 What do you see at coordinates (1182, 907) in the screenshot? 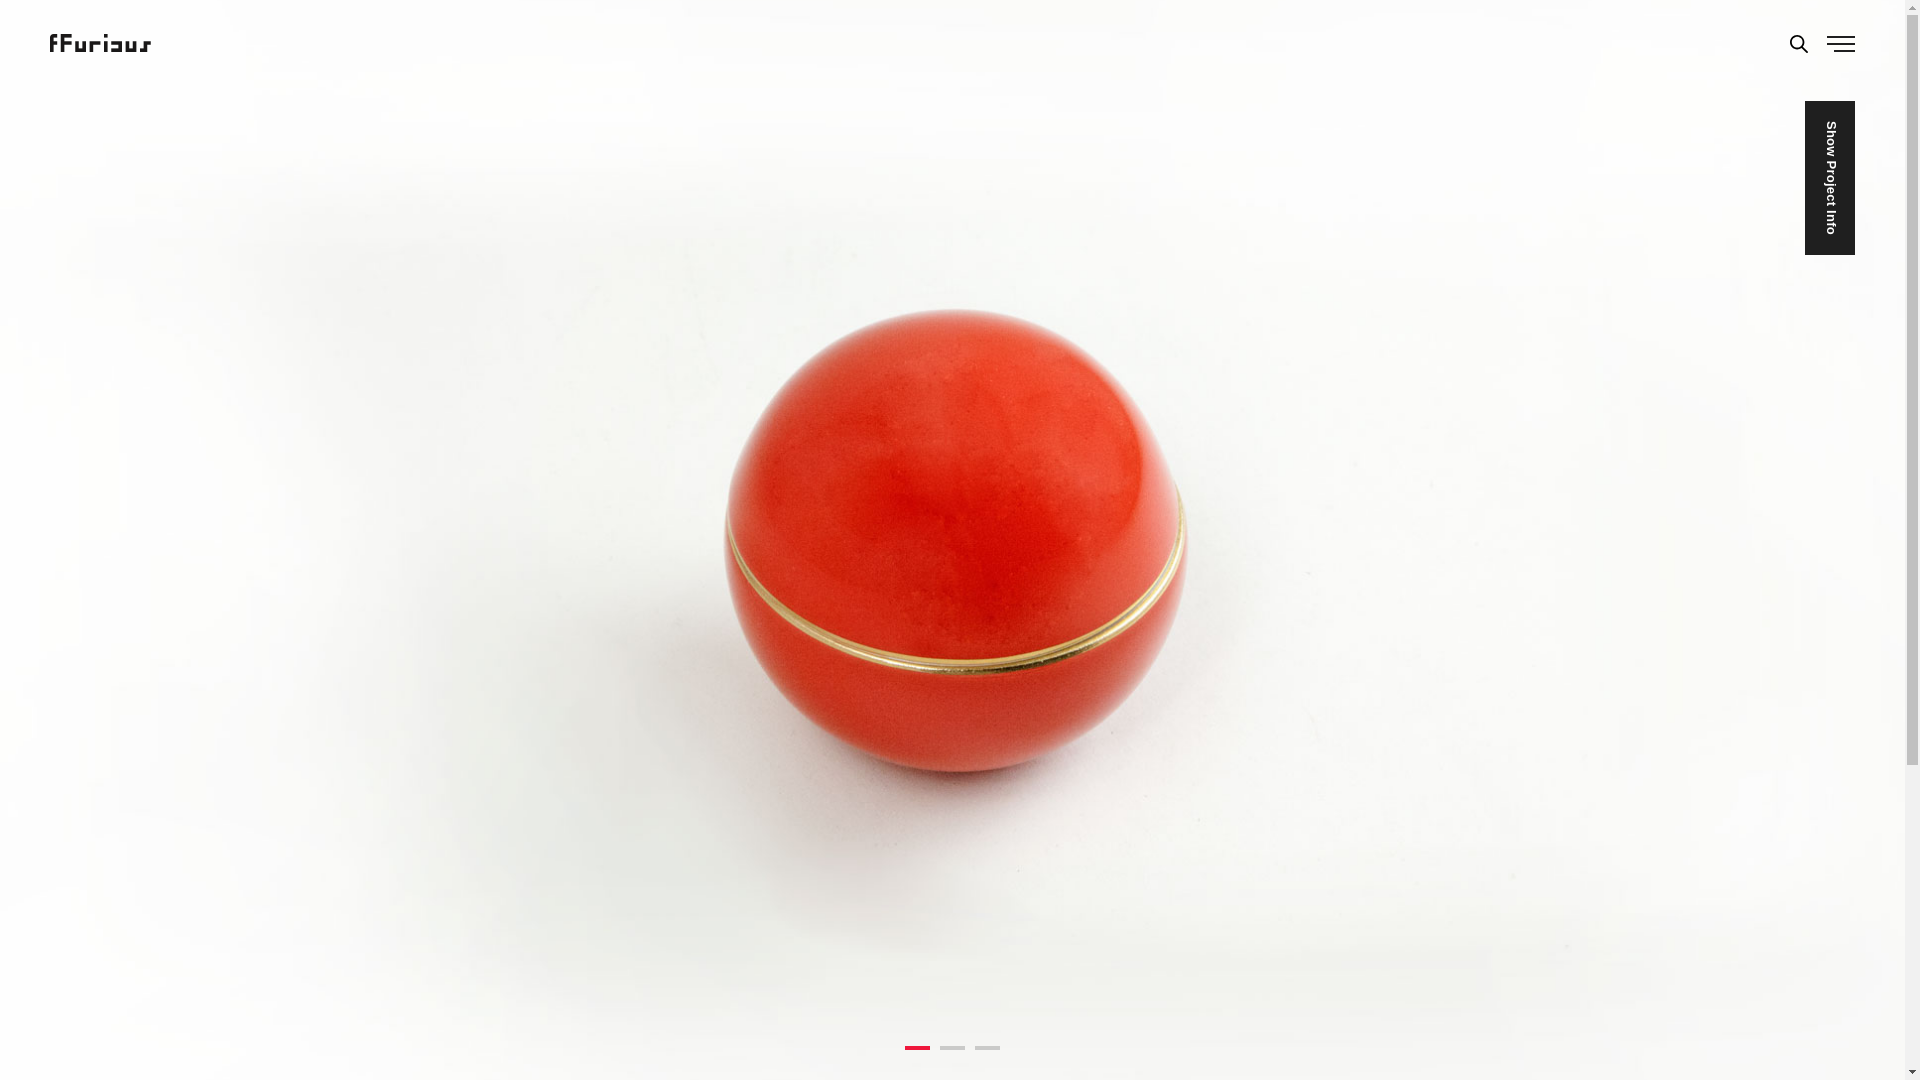
I see `Youtube` at bounding box center [1182, 907].